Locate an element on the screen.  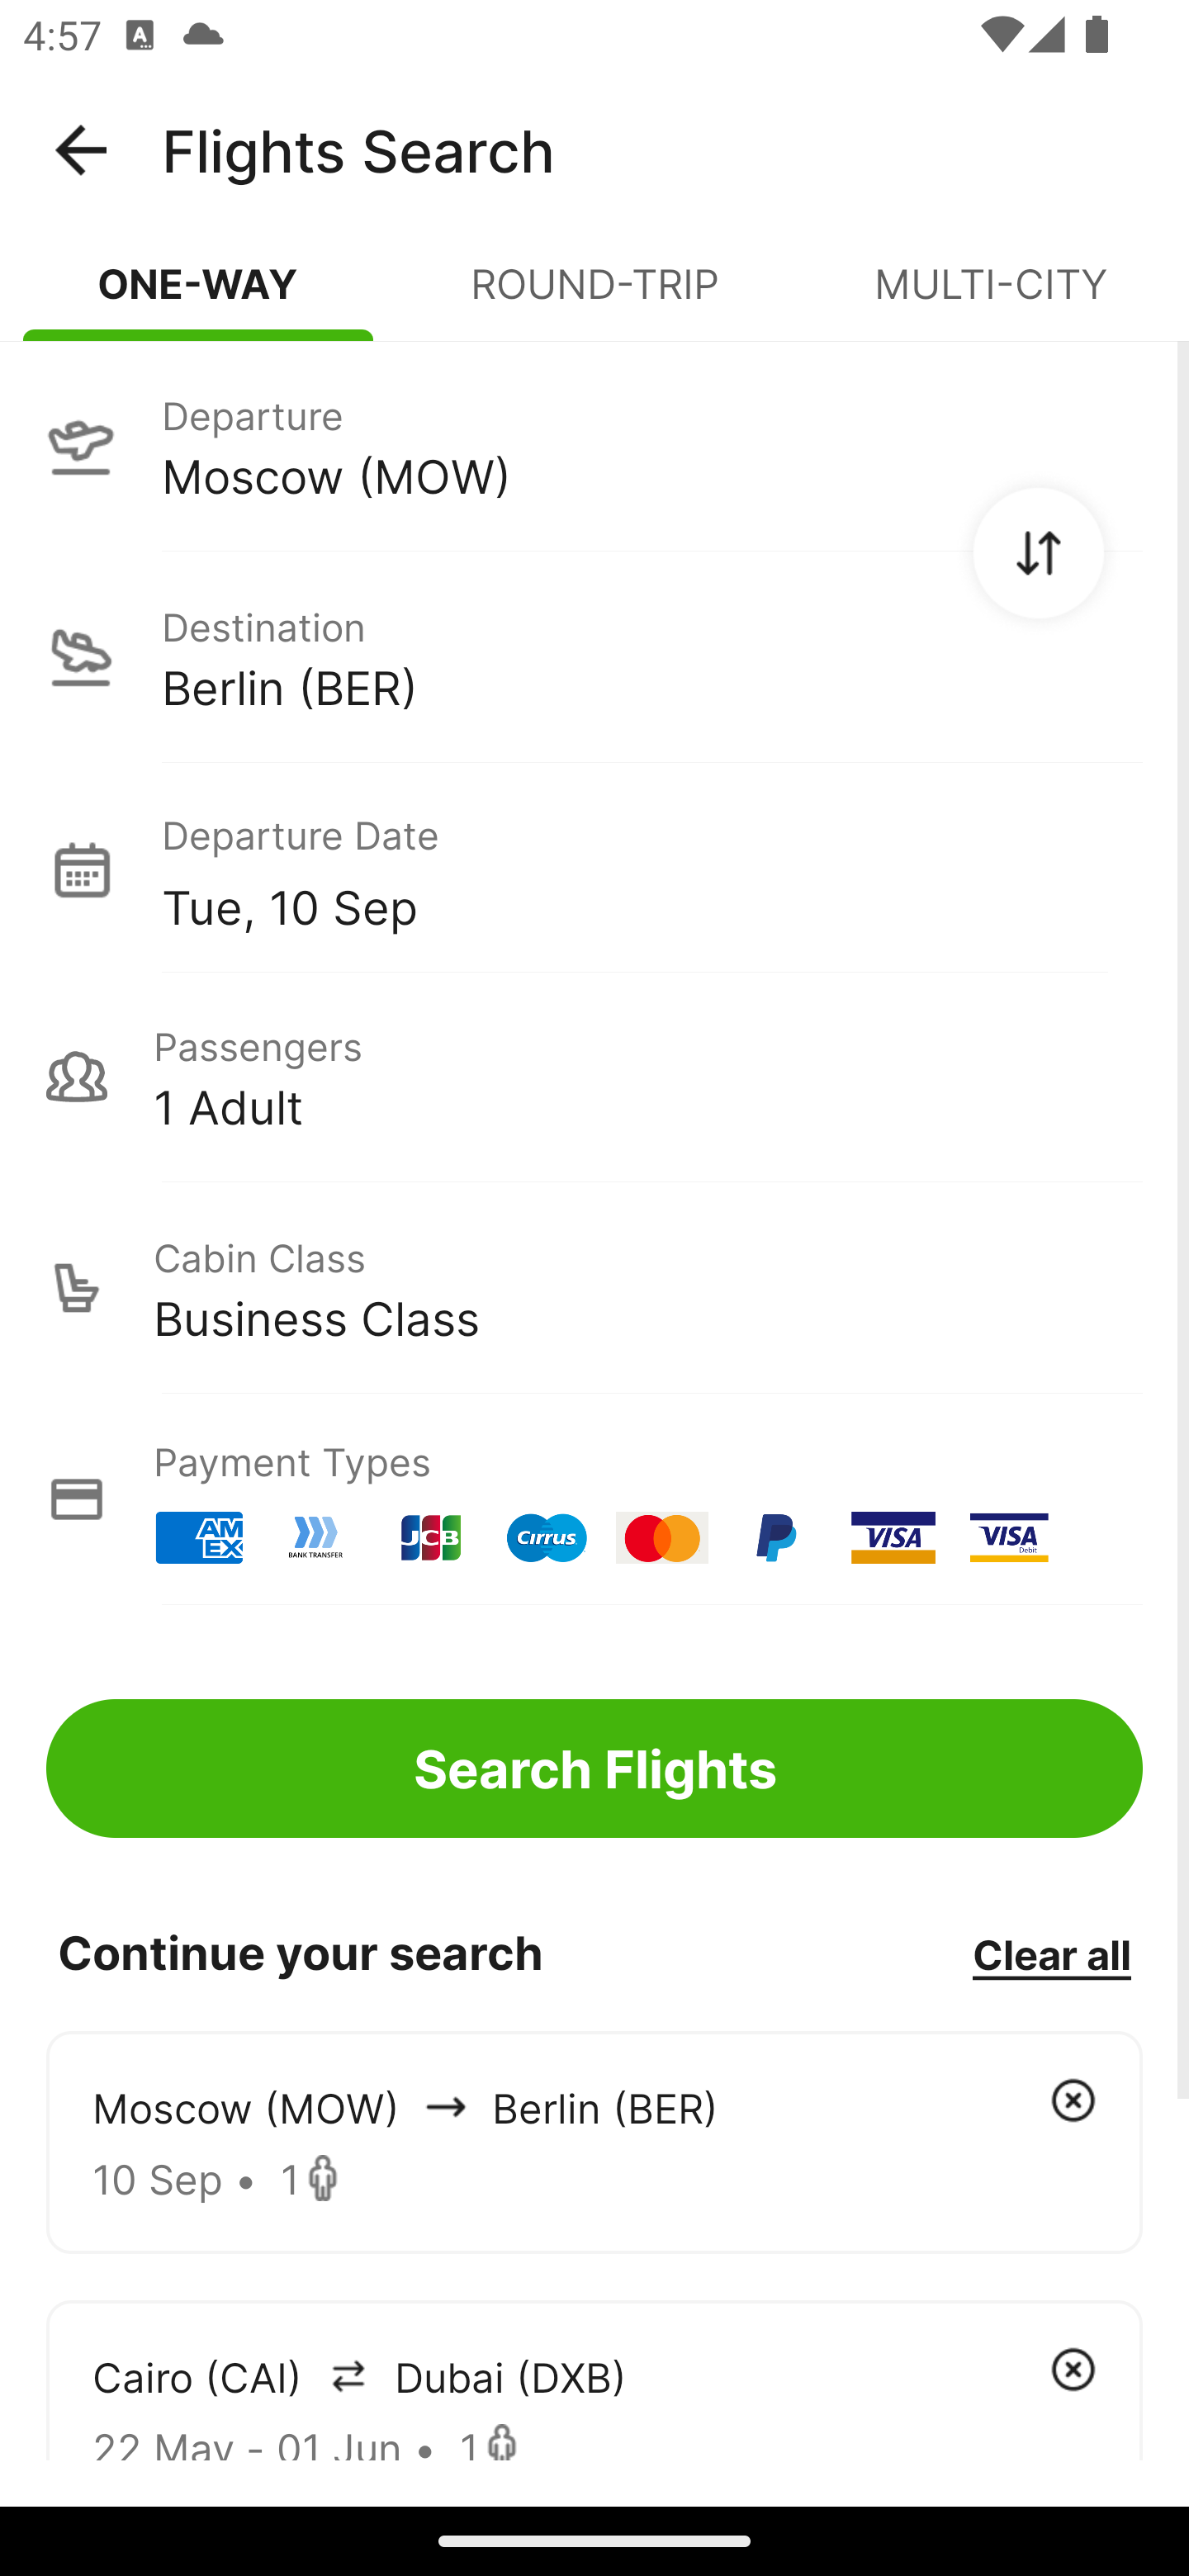
Destination Berlin (BER) is located at coordinates (594, 657).